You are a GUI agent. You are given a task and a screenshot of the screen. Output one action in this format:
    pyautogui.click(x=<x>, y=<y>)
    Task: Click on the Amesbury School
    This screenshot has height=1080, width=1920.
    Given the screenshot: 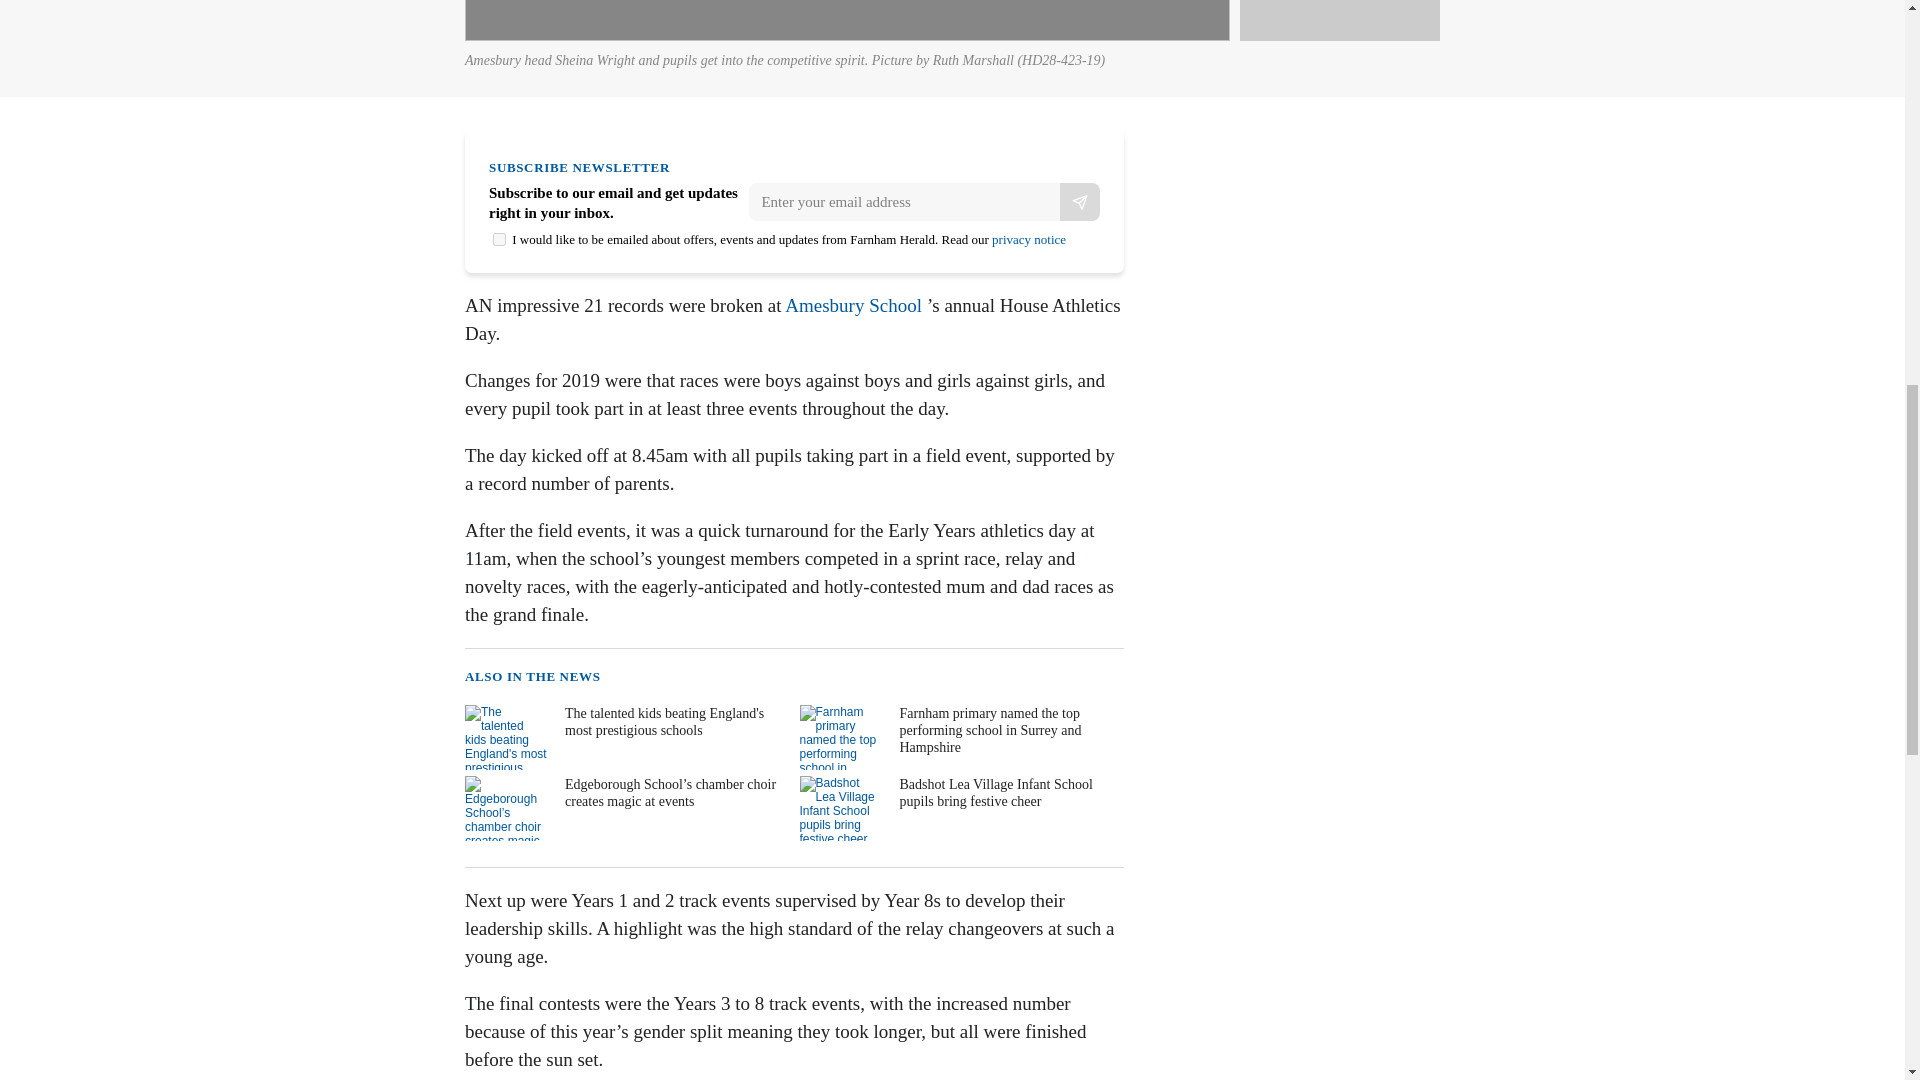 What is the action you would take?
    pyautogui.click(x=853, y=305)
    